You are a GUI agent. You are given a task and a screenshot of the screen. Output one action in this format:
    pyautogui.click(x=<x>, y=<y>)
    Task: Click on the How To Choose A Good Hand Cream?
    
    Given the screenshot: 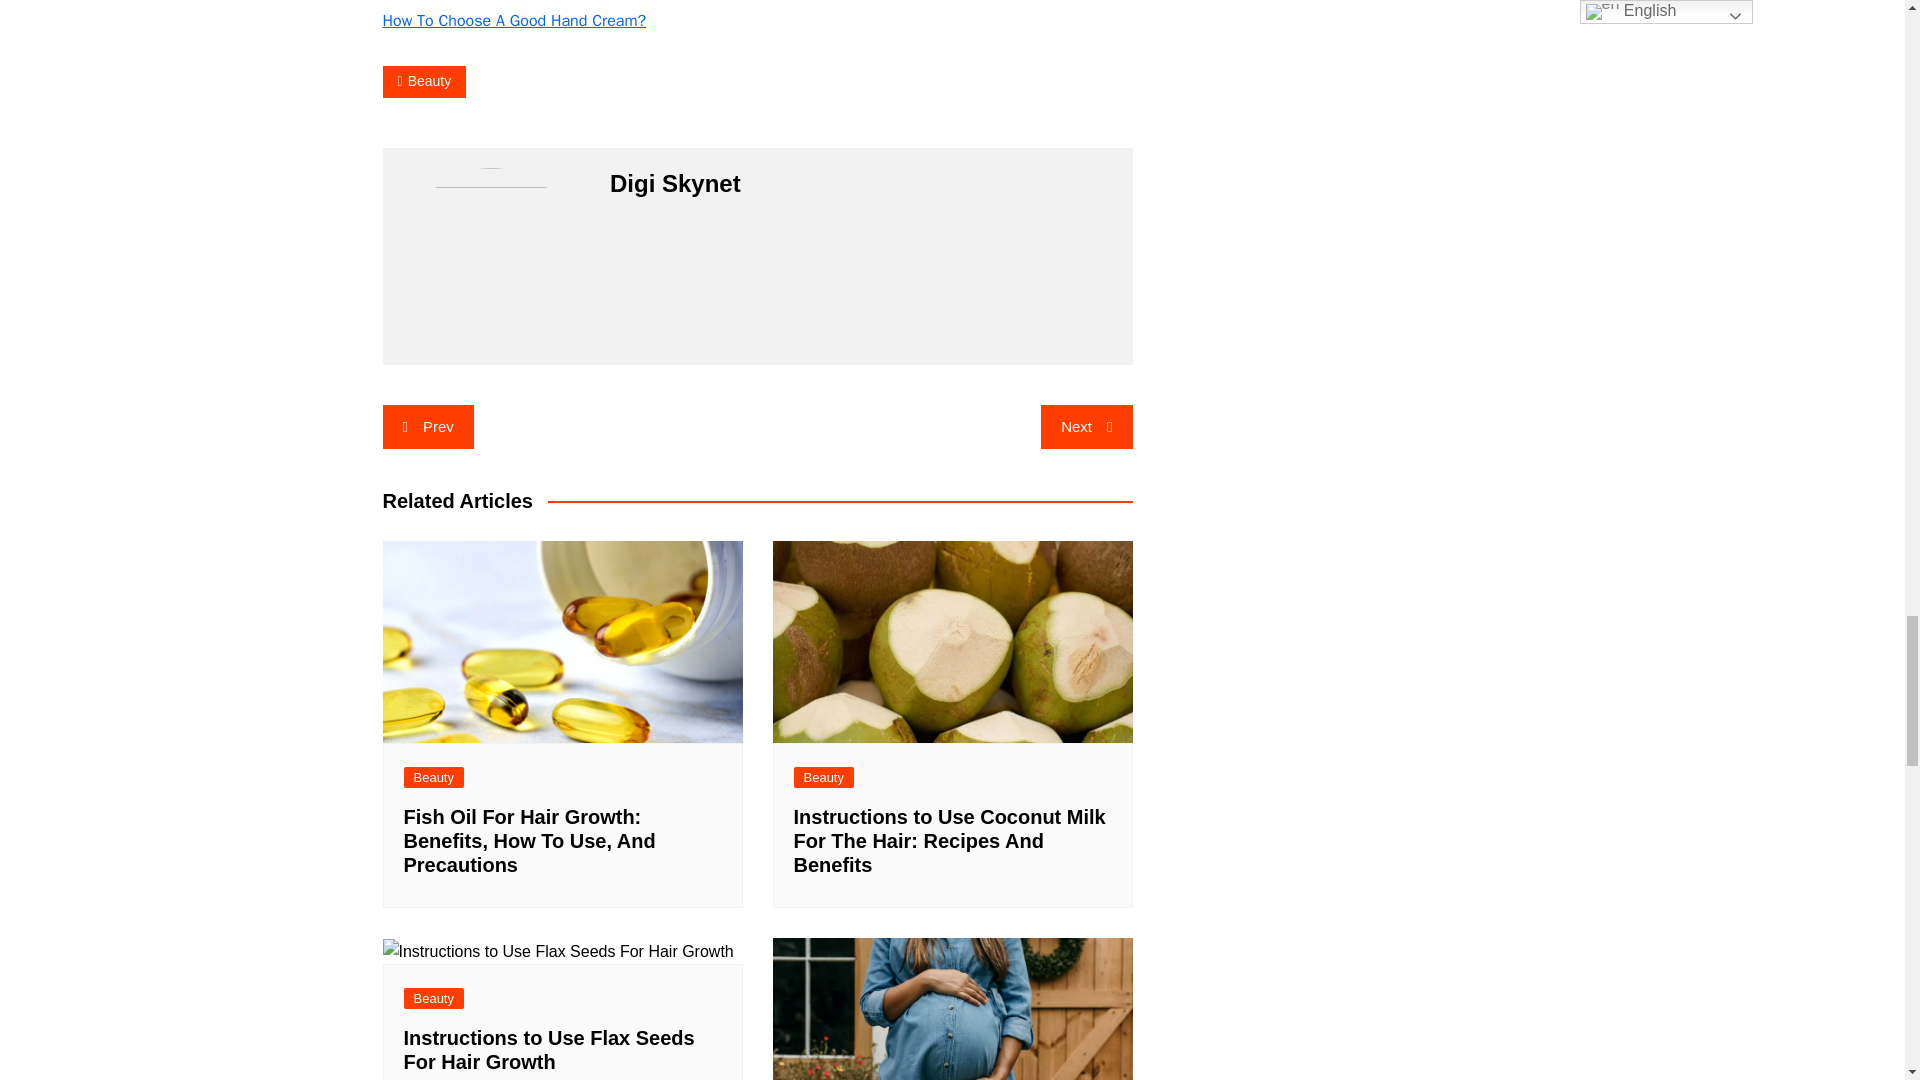 What is the action you would take?
    pyautogui.click(x=514, y=20)
    